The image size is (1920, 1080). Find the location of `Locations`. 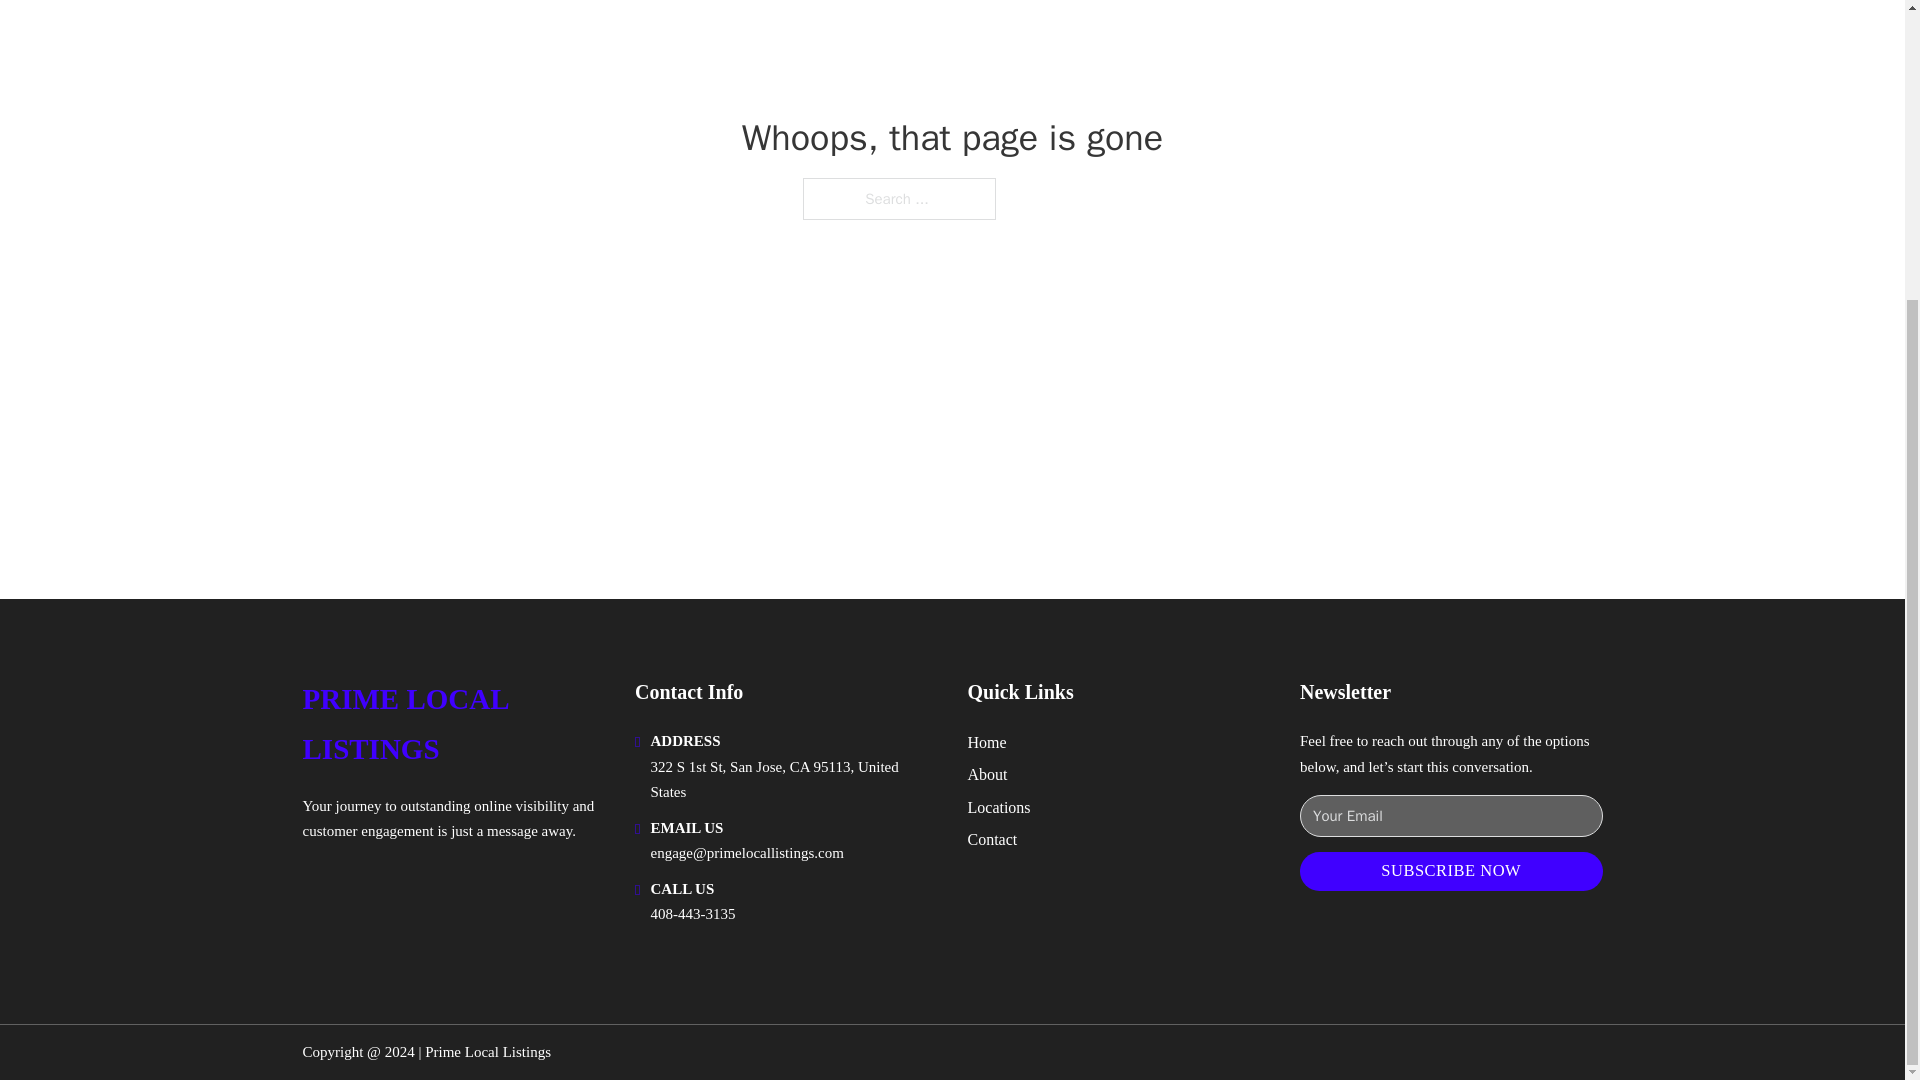

Locations is located at coordinates (999, 806).